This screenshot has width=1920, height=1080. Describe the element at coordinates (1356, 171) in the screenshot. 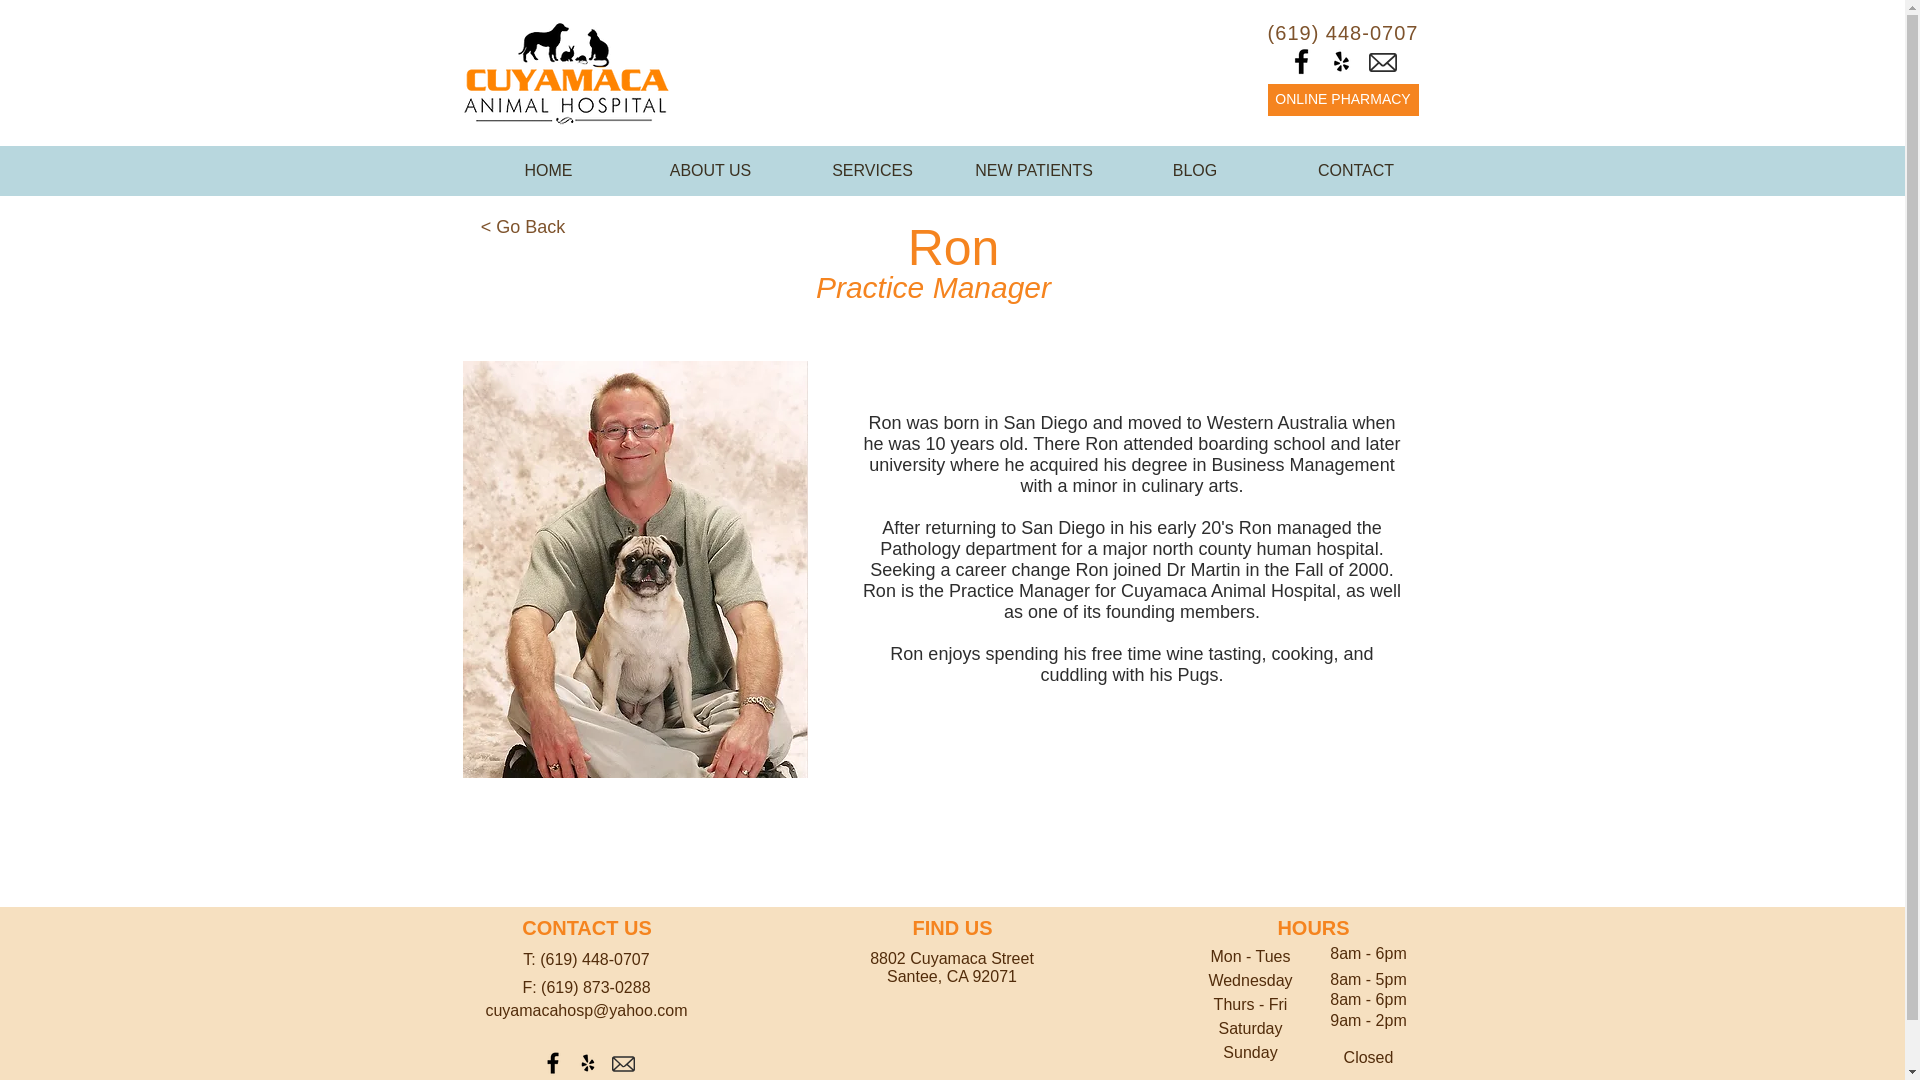

I see `CONTACT` at that location.